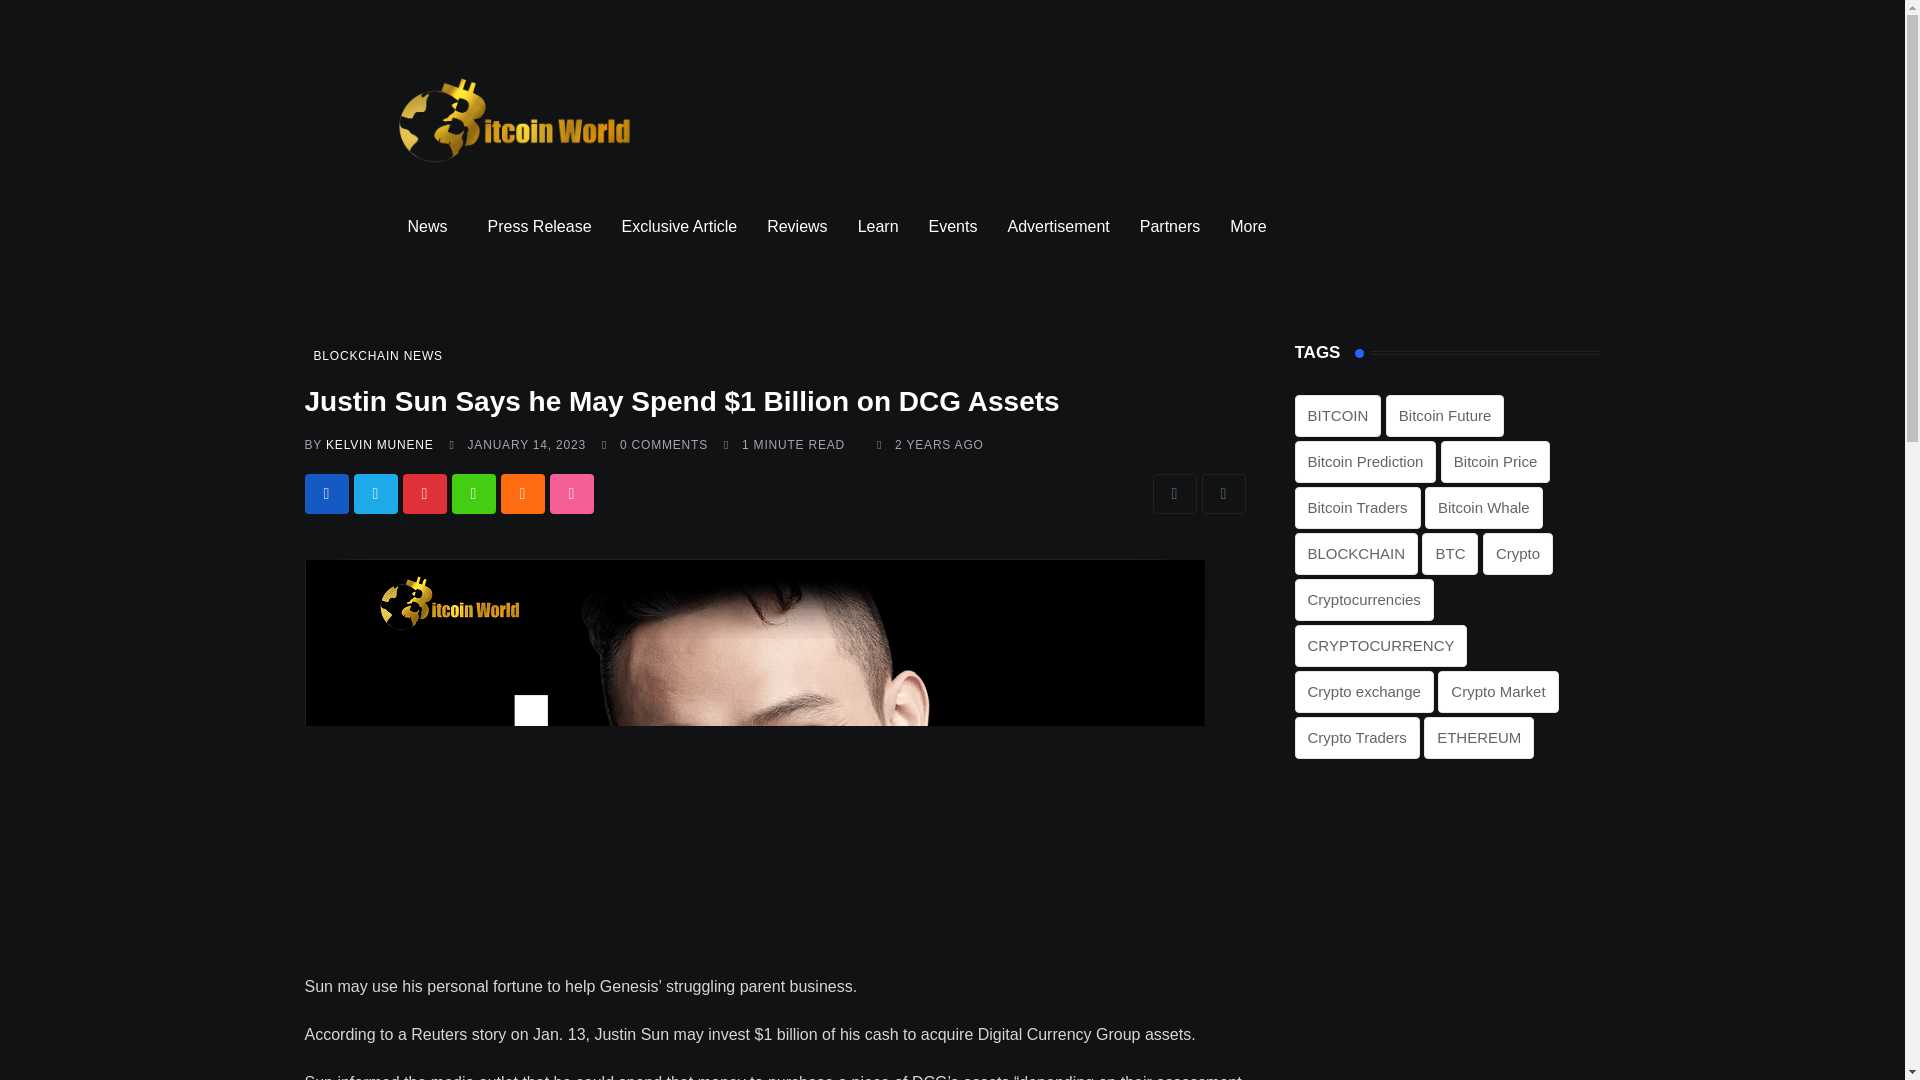 The image size is (1920, 1080). I want to click on Reviews, so click(797, 226).